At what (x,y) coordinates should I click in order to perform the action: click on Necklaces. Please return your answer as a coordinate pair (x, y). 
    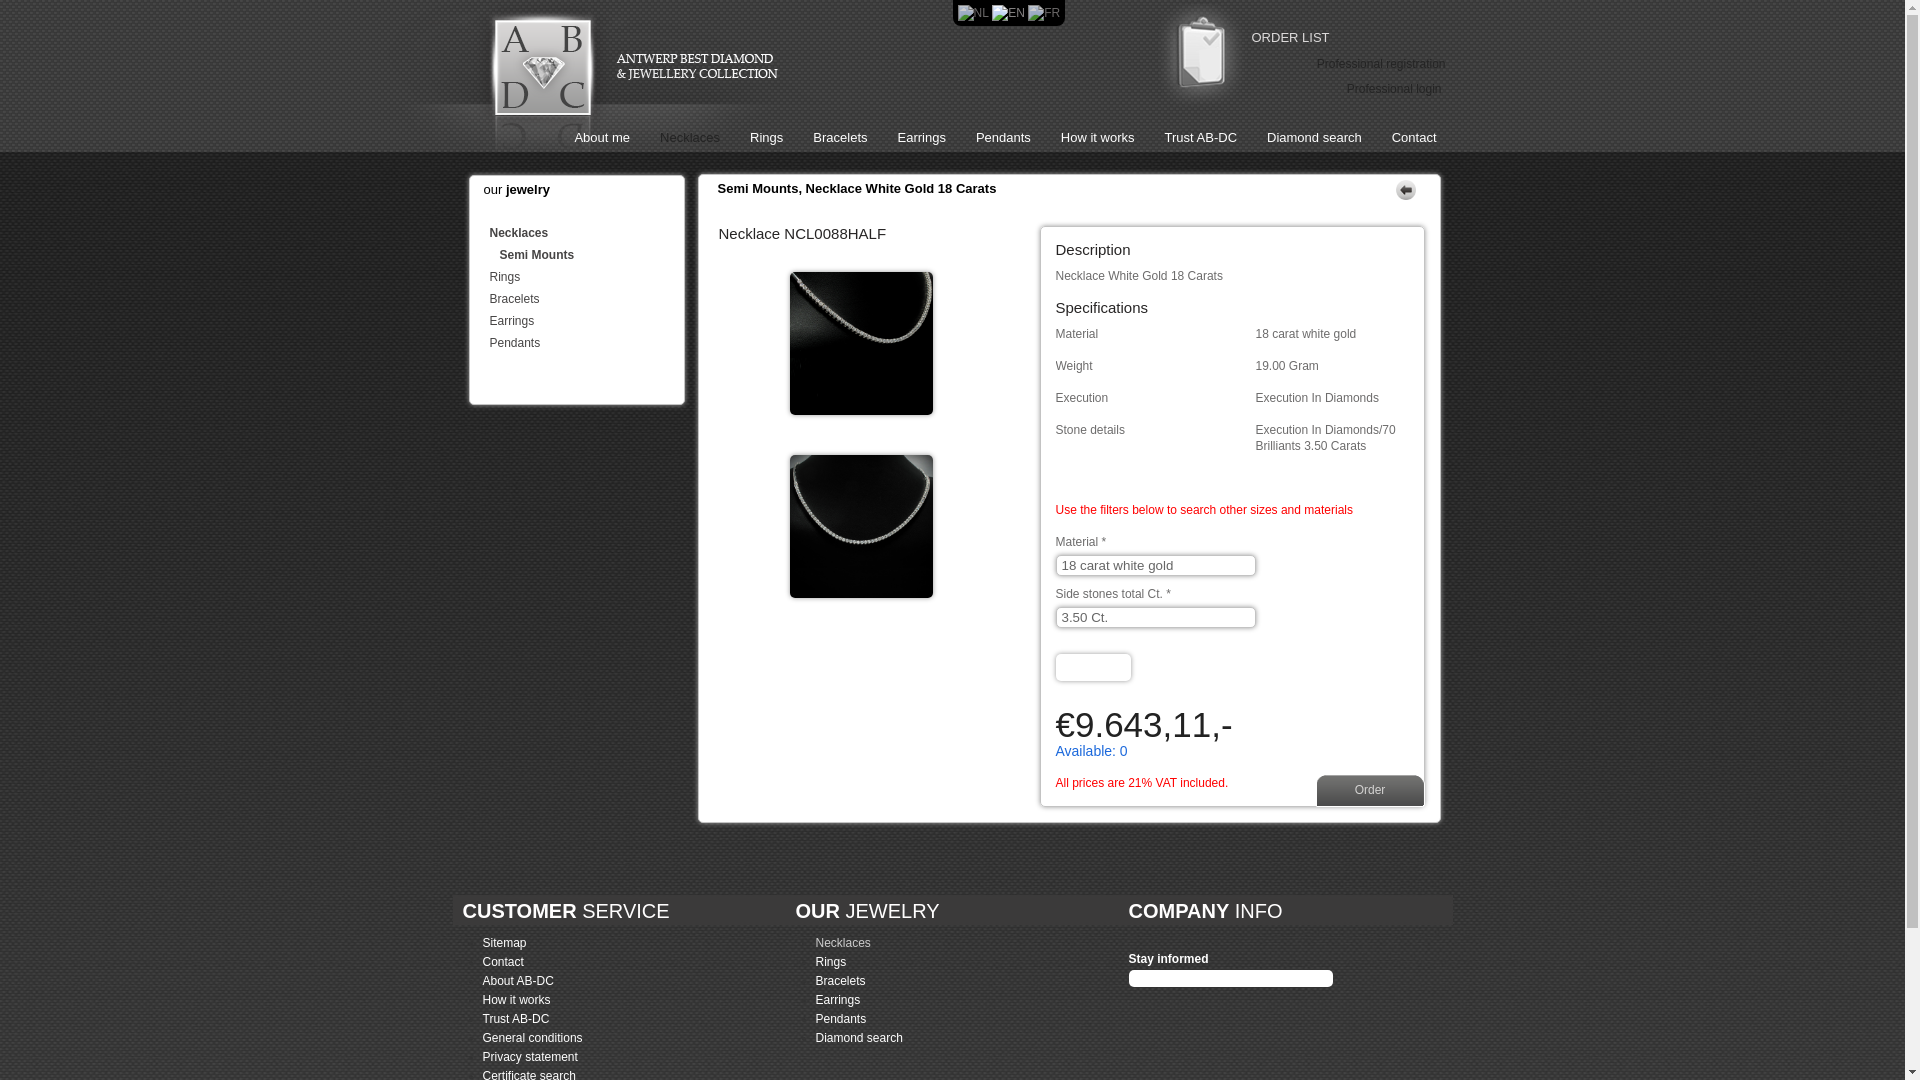
    Looking at the image, I should click on (690, 138).